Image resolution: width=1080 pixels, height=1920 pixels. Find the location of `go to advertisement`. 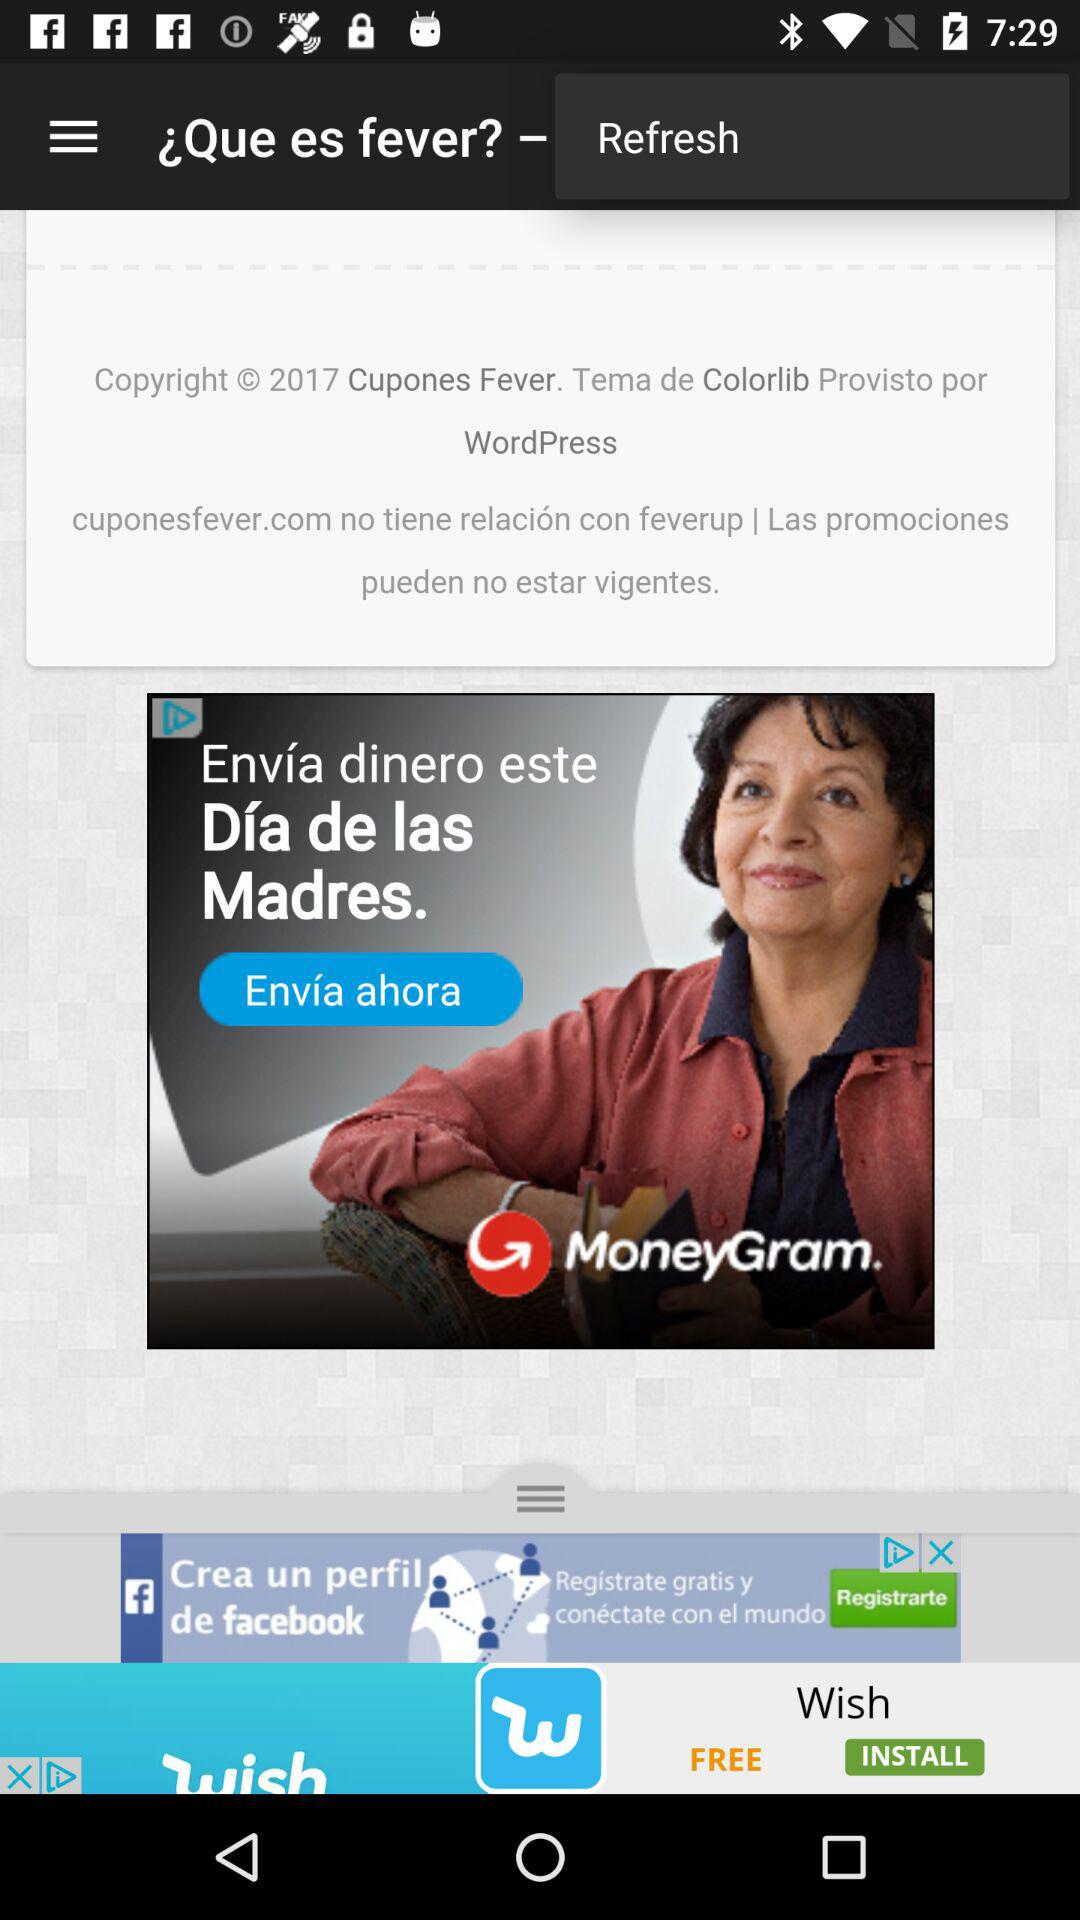

go to advertisement is located at coordinates (540, 1728).